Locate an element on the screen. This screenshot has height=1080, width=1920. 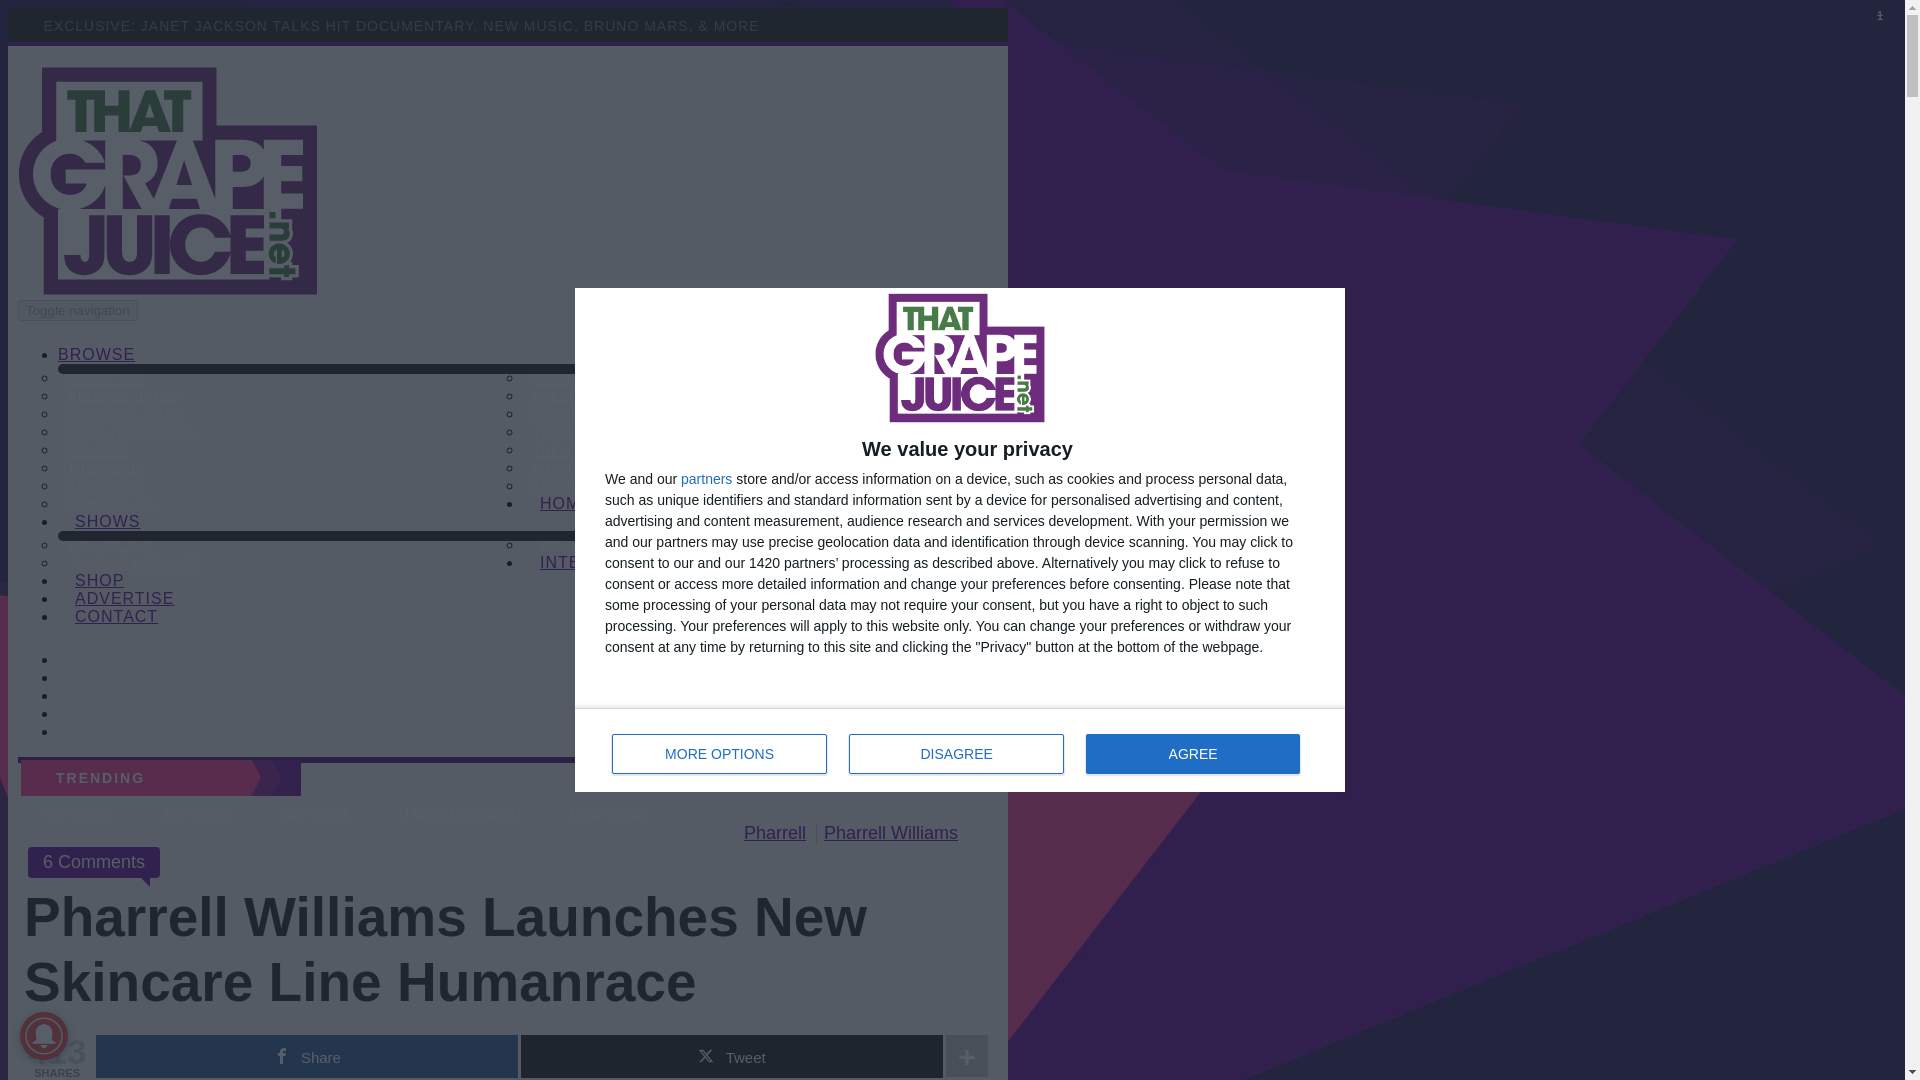
DISAGREE is located at coordinates (956, 754).